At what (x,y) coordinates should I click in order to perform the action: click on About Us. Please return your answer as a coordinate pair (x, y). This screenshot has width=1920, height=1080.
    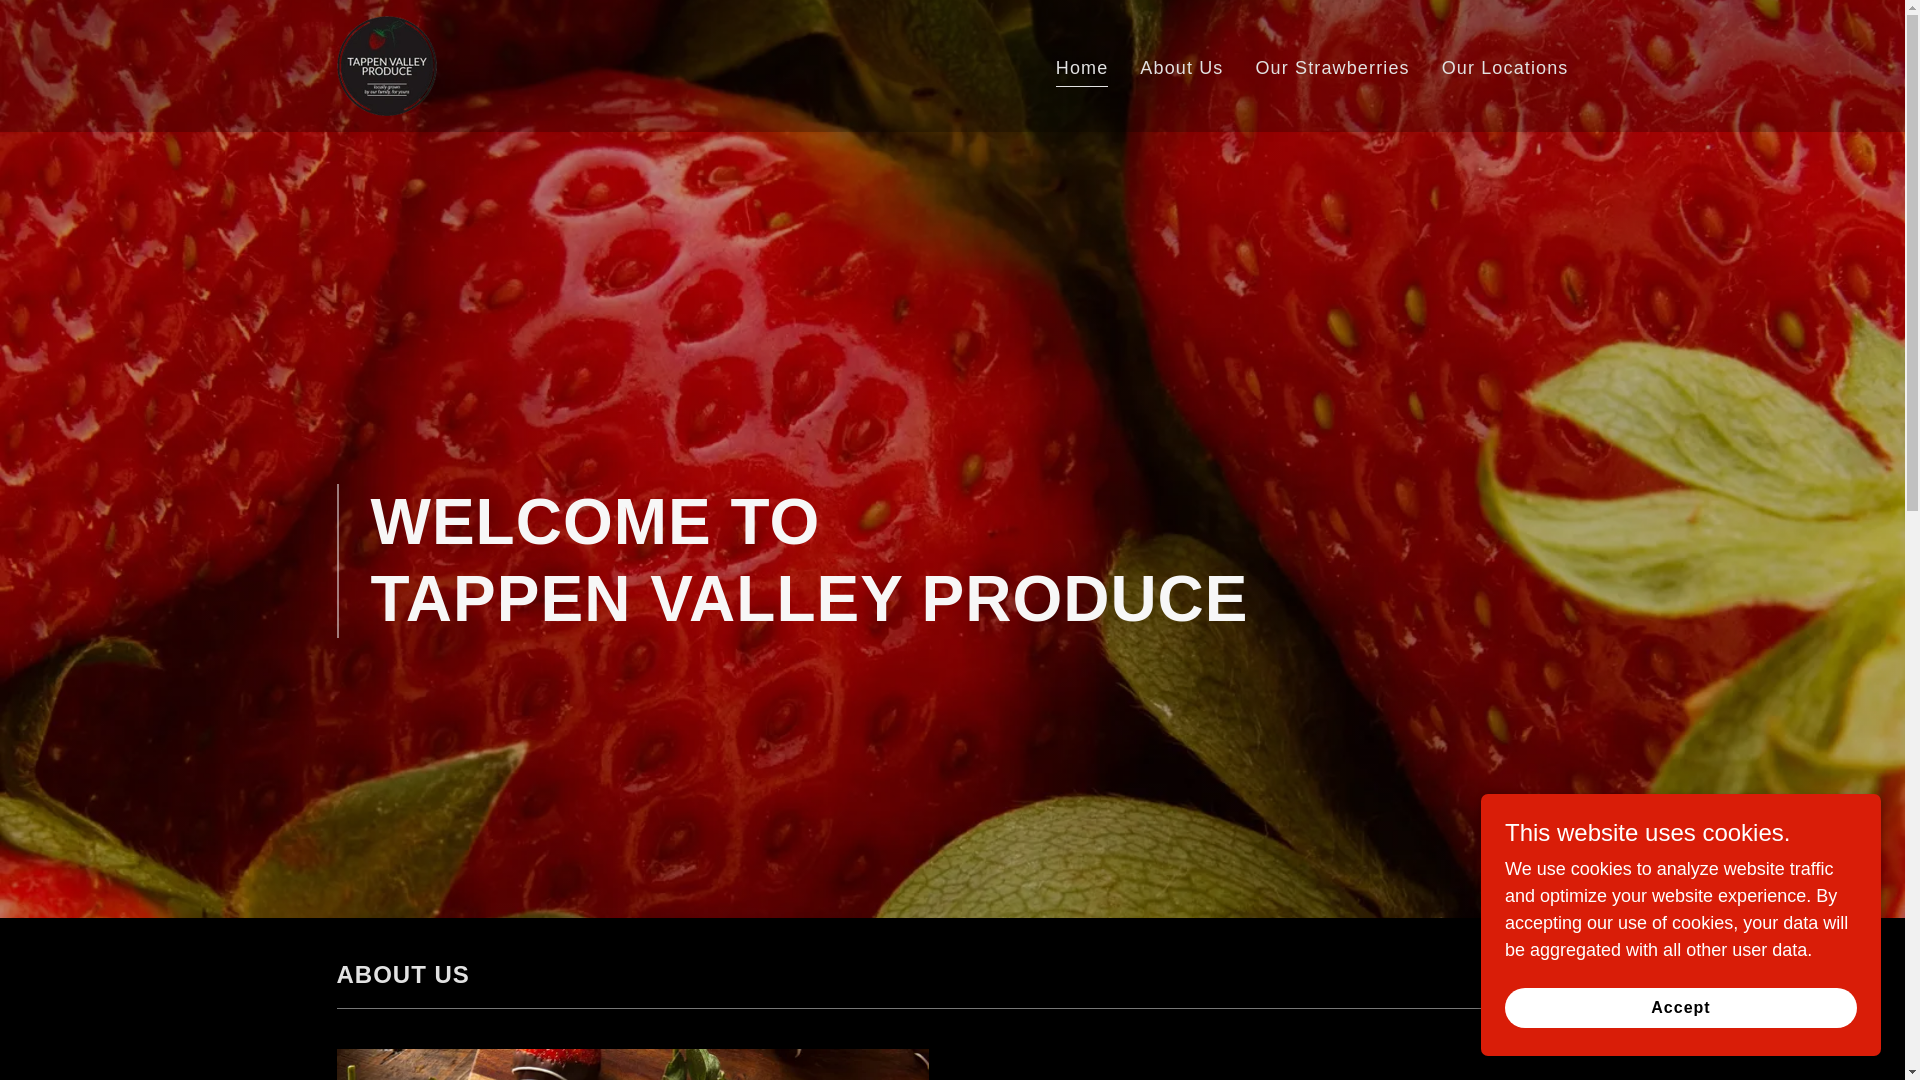
    Looking at the image, I should click on (1181, 68).